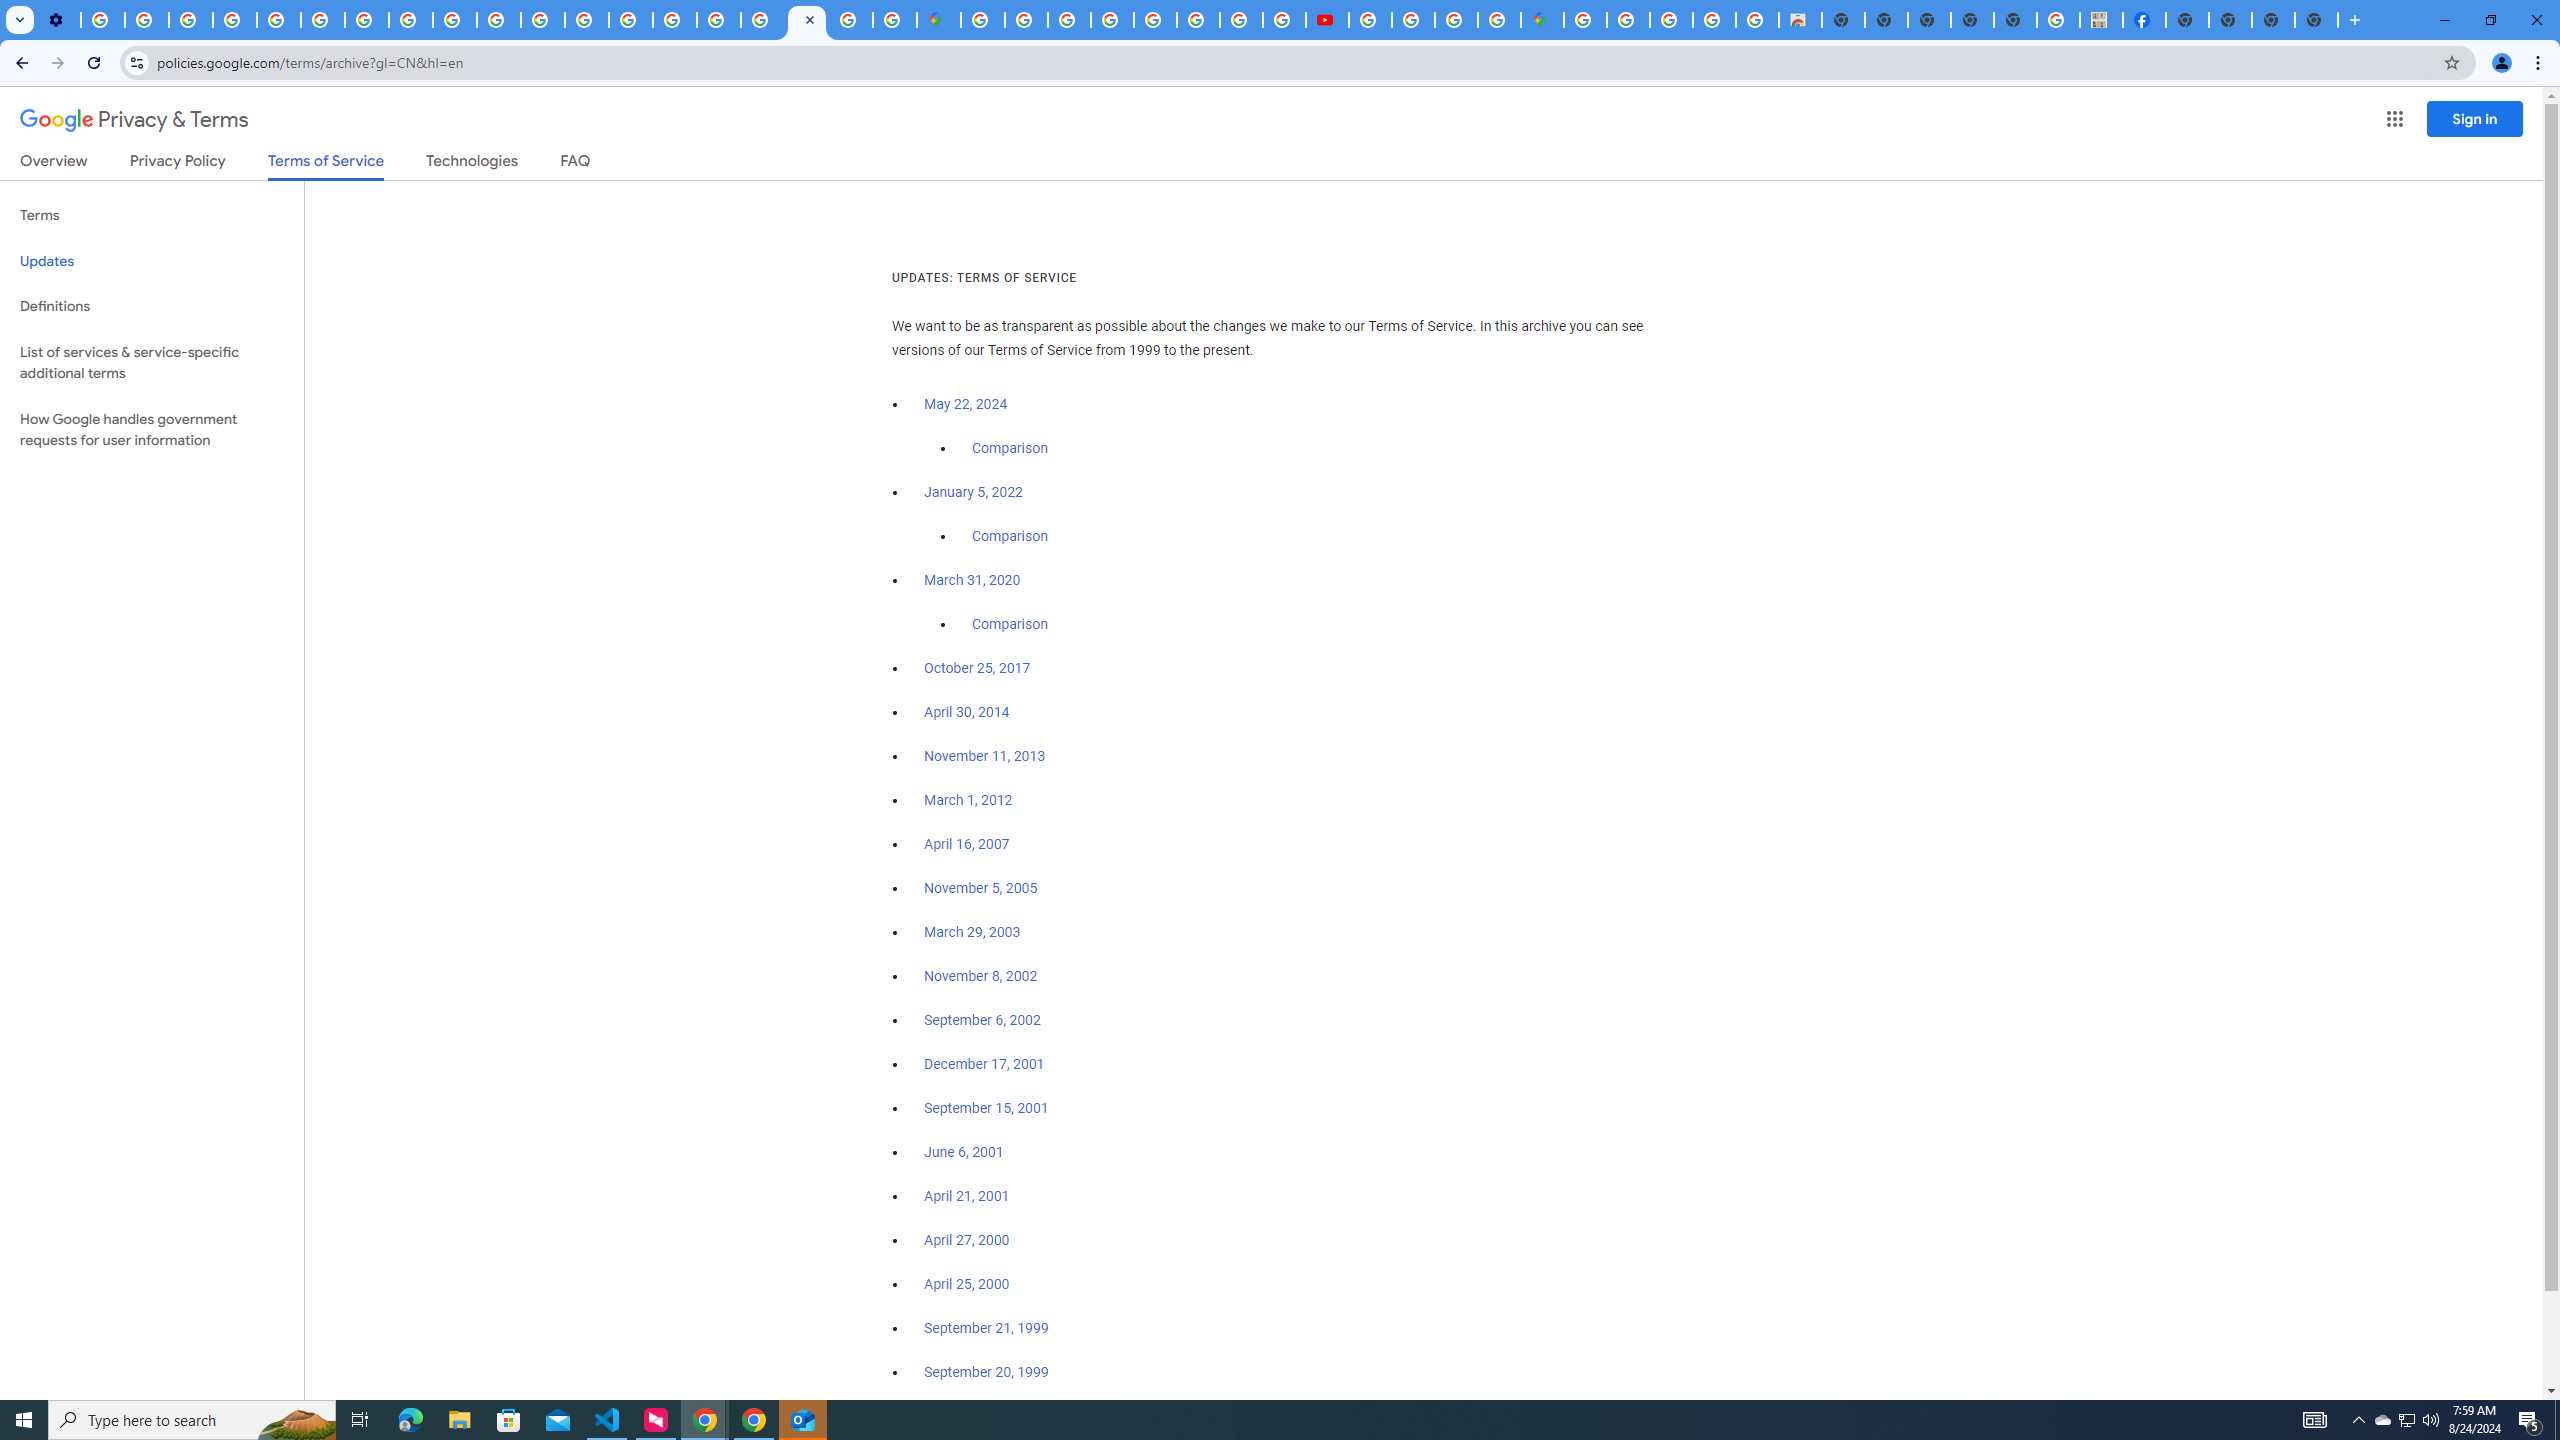  Describe the element at coordinates (968, 1196) in the screenshot. I see `April 21, 2001` at that location.